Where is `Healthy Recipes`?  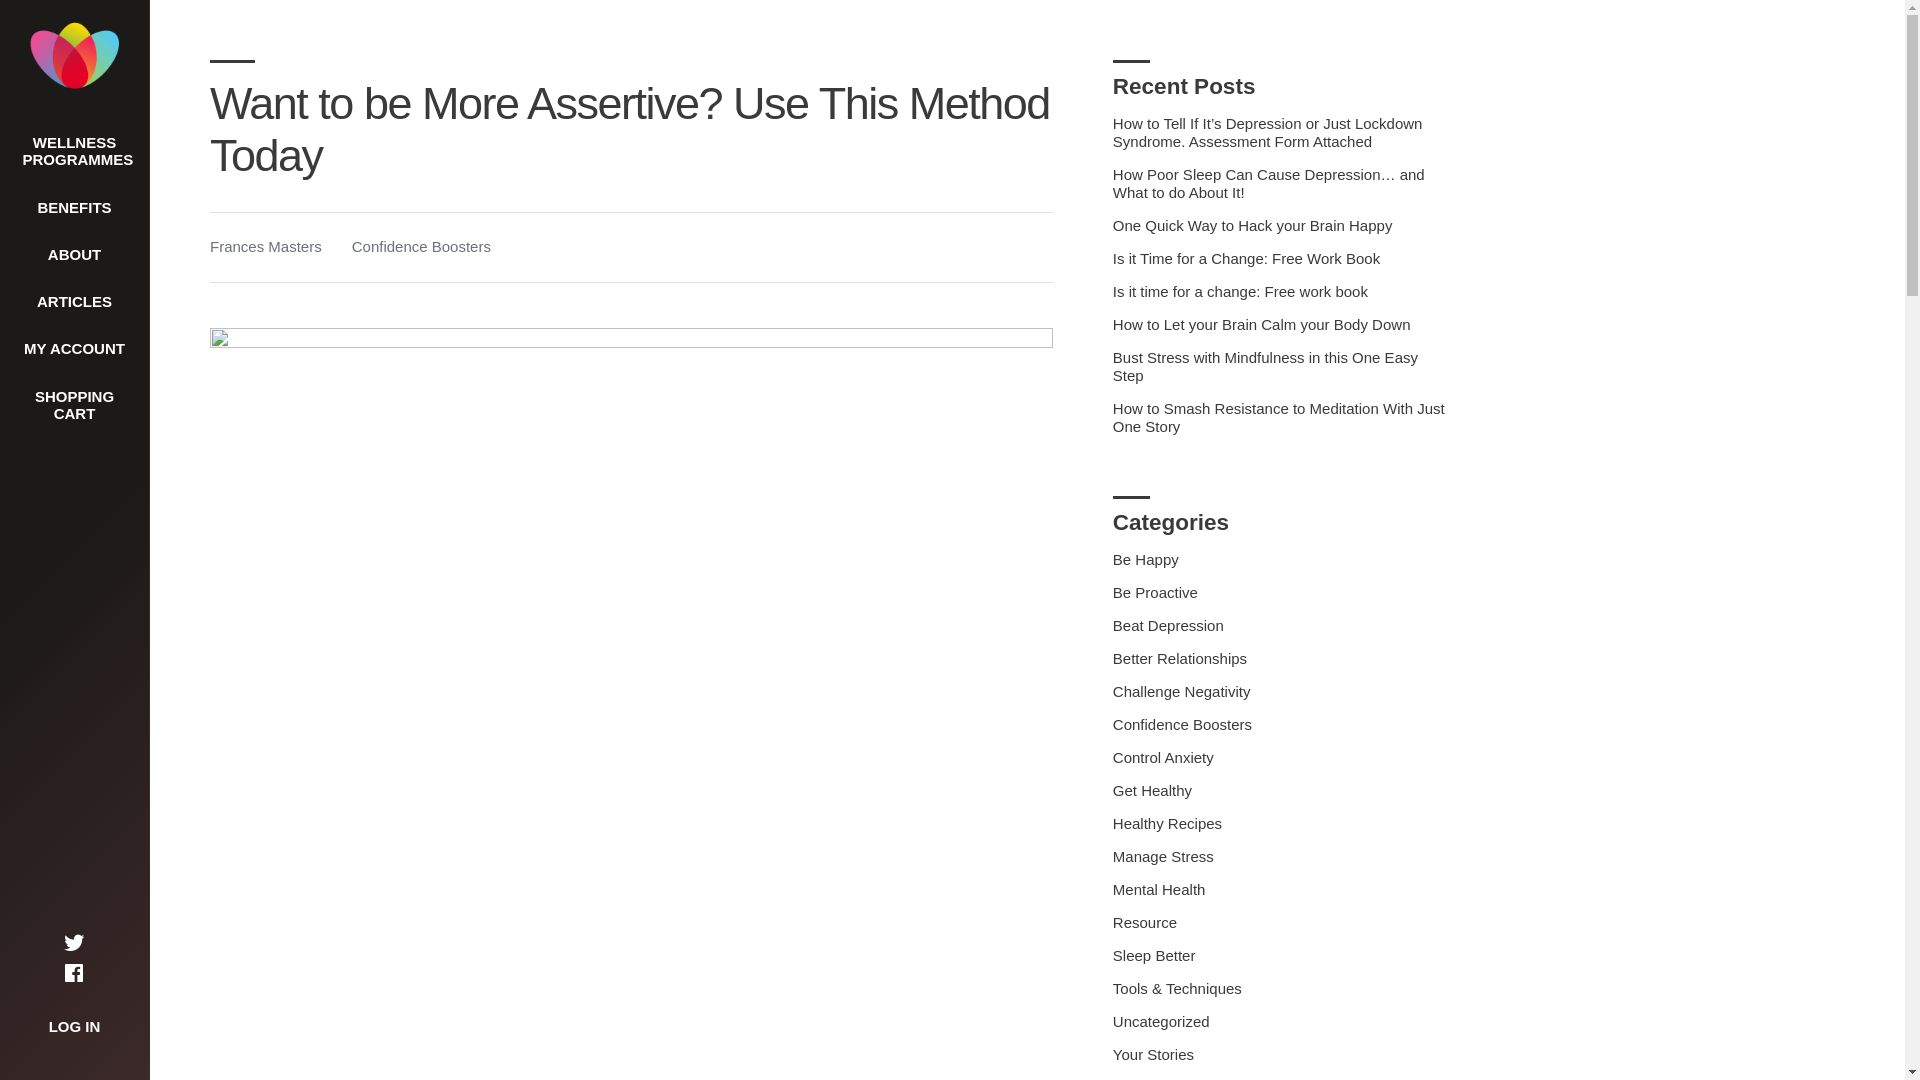
Healthy Recipes is located at coordinates (1167, 823).